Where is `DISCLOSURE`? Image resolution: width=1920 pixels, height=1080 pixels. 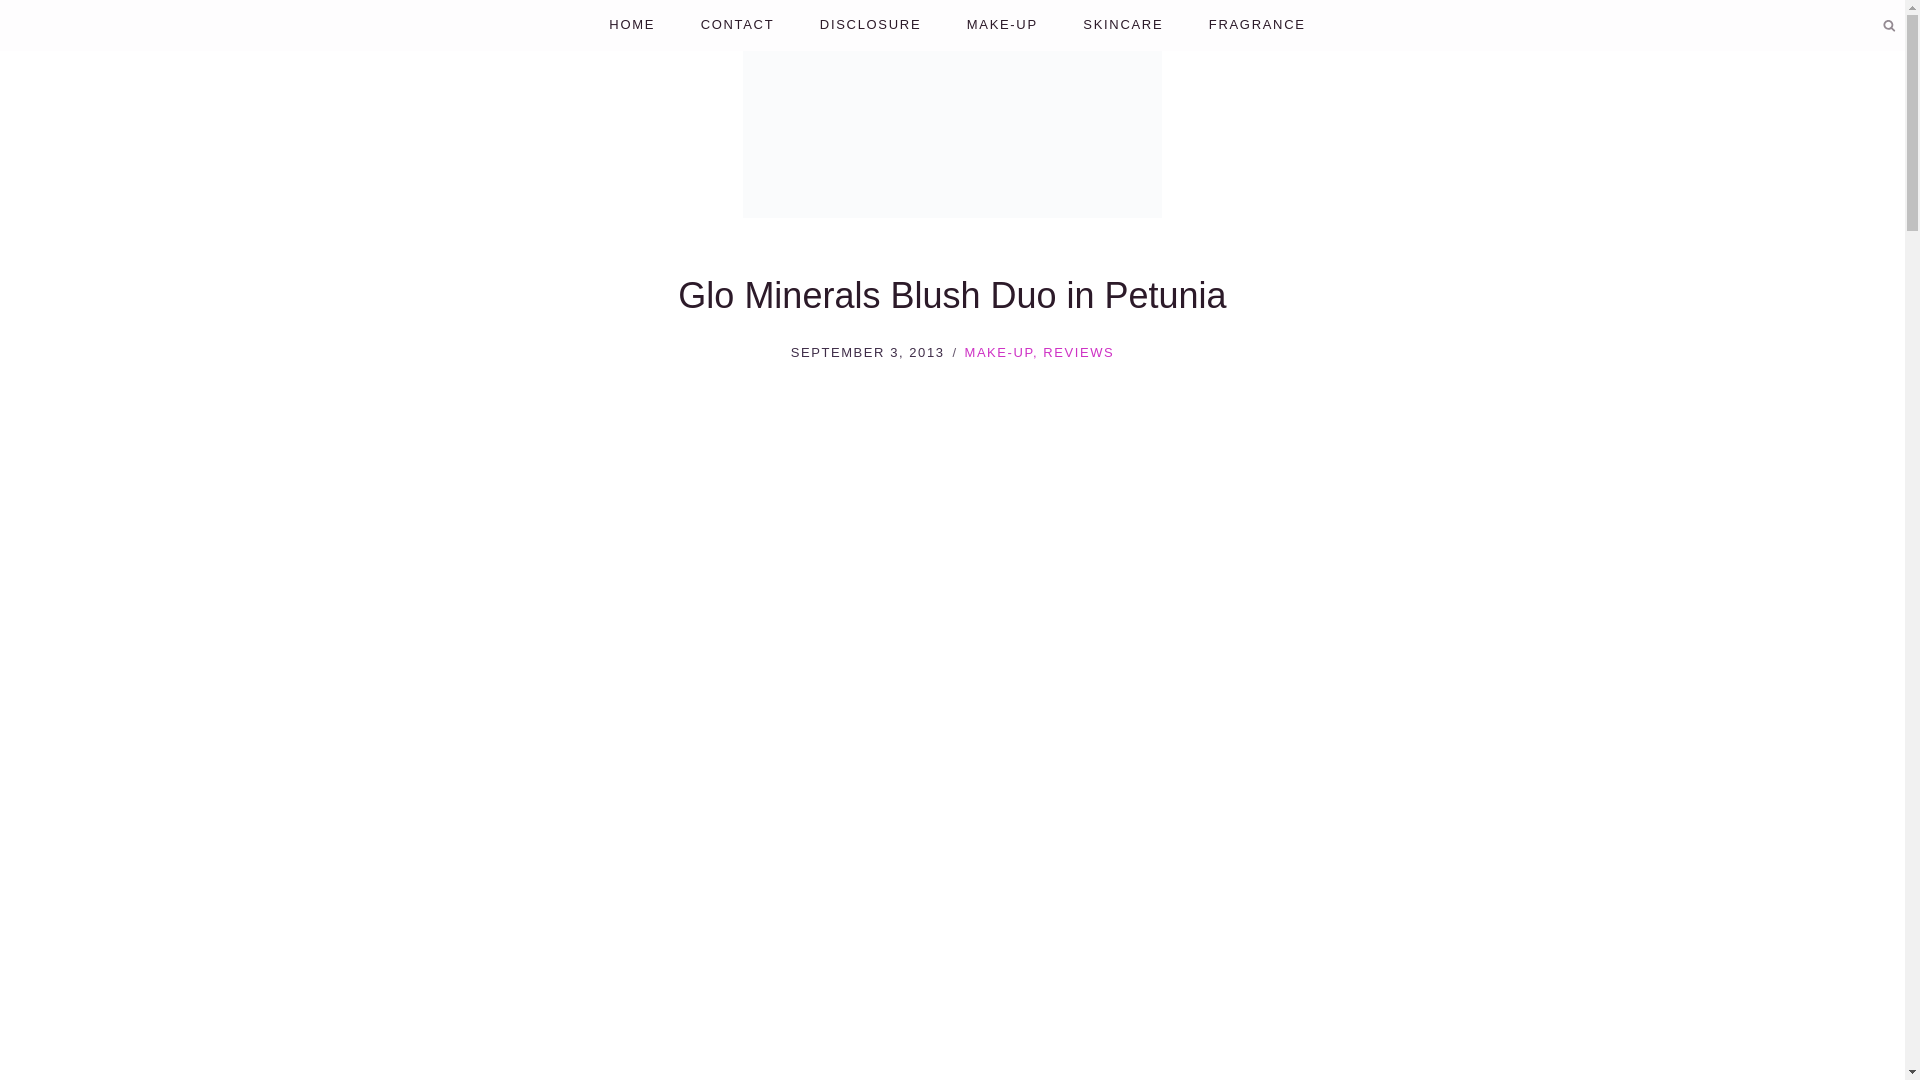 DISCLOSURE is located at coordinates (870, 25).